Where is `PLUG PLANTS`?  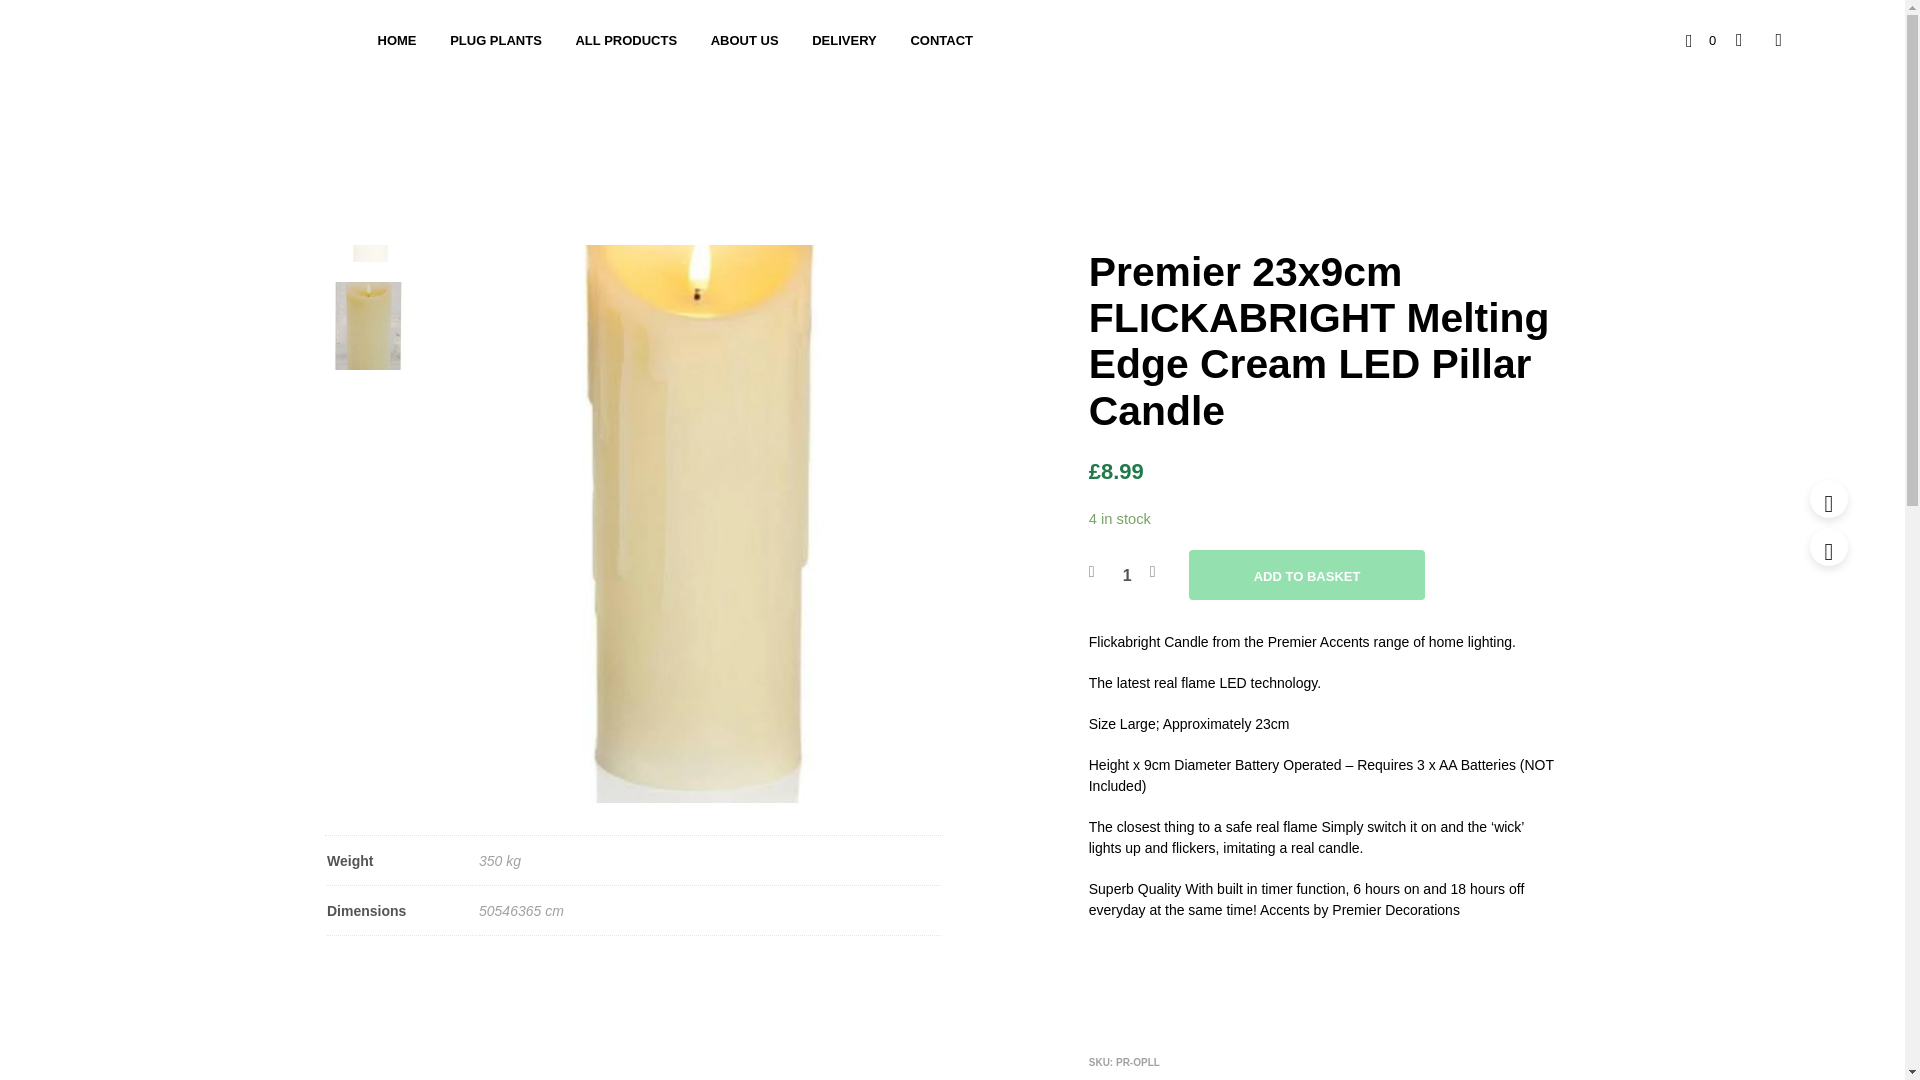
PLUG PLANTS is located at coordinates (496, 40).